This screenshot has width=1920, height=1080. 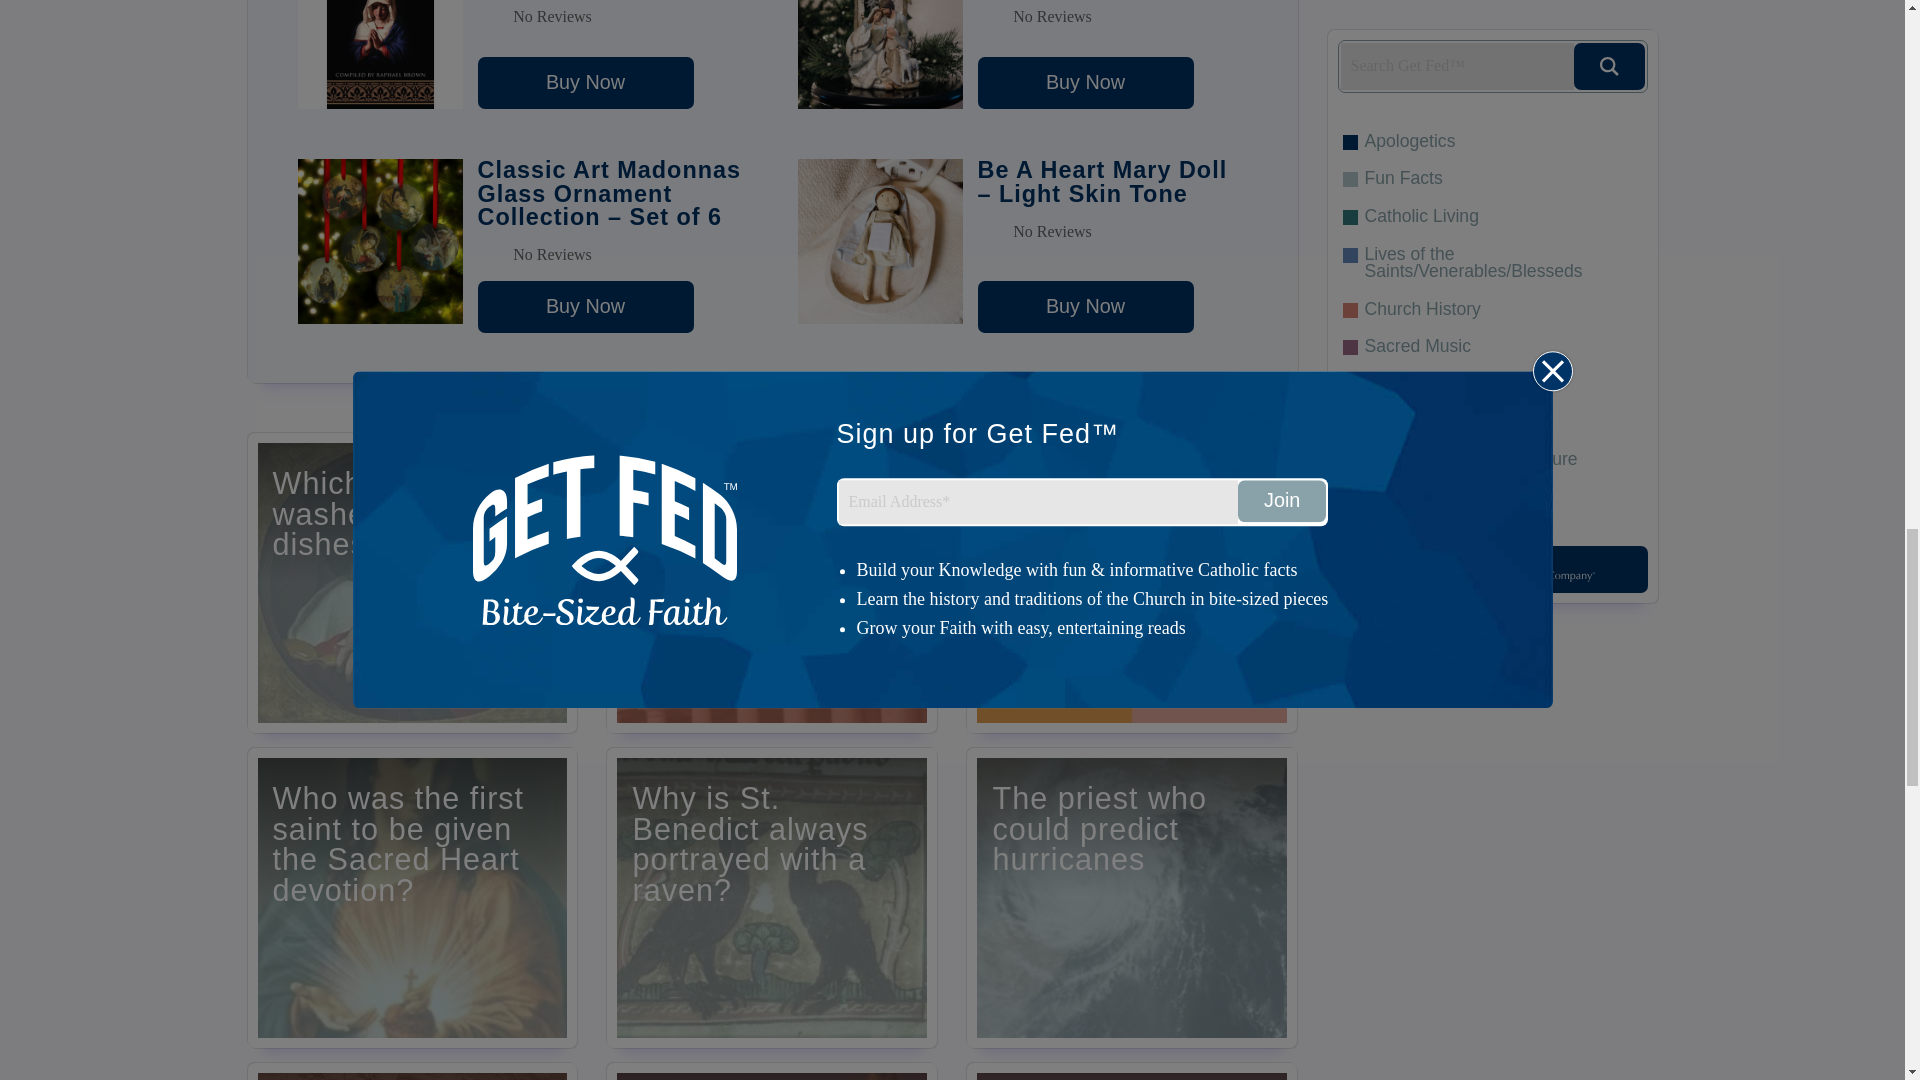 What do you see at coordinates (586, 83) in the screenshot?
I see `The Life of Mary As Seen By the Mystics` at bounding box center [586, 83].